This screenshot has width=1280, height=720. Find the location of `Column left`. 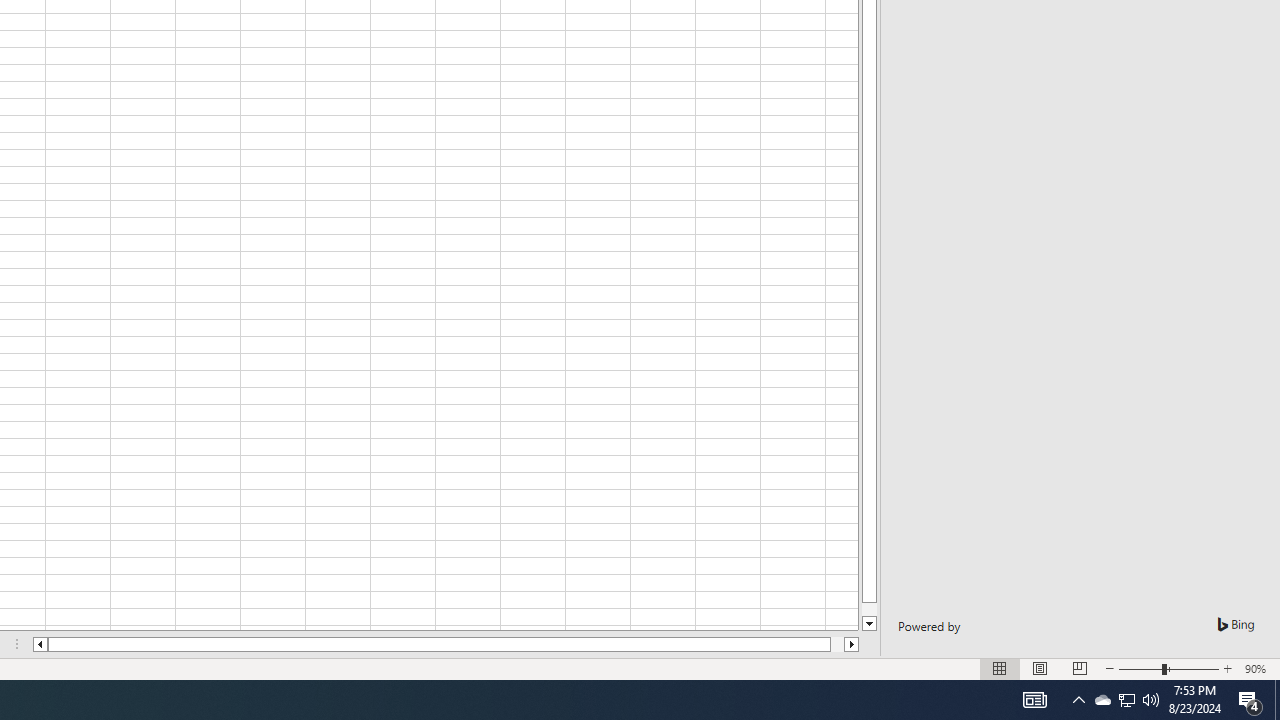

Column left is located at coordinates (39, 644).